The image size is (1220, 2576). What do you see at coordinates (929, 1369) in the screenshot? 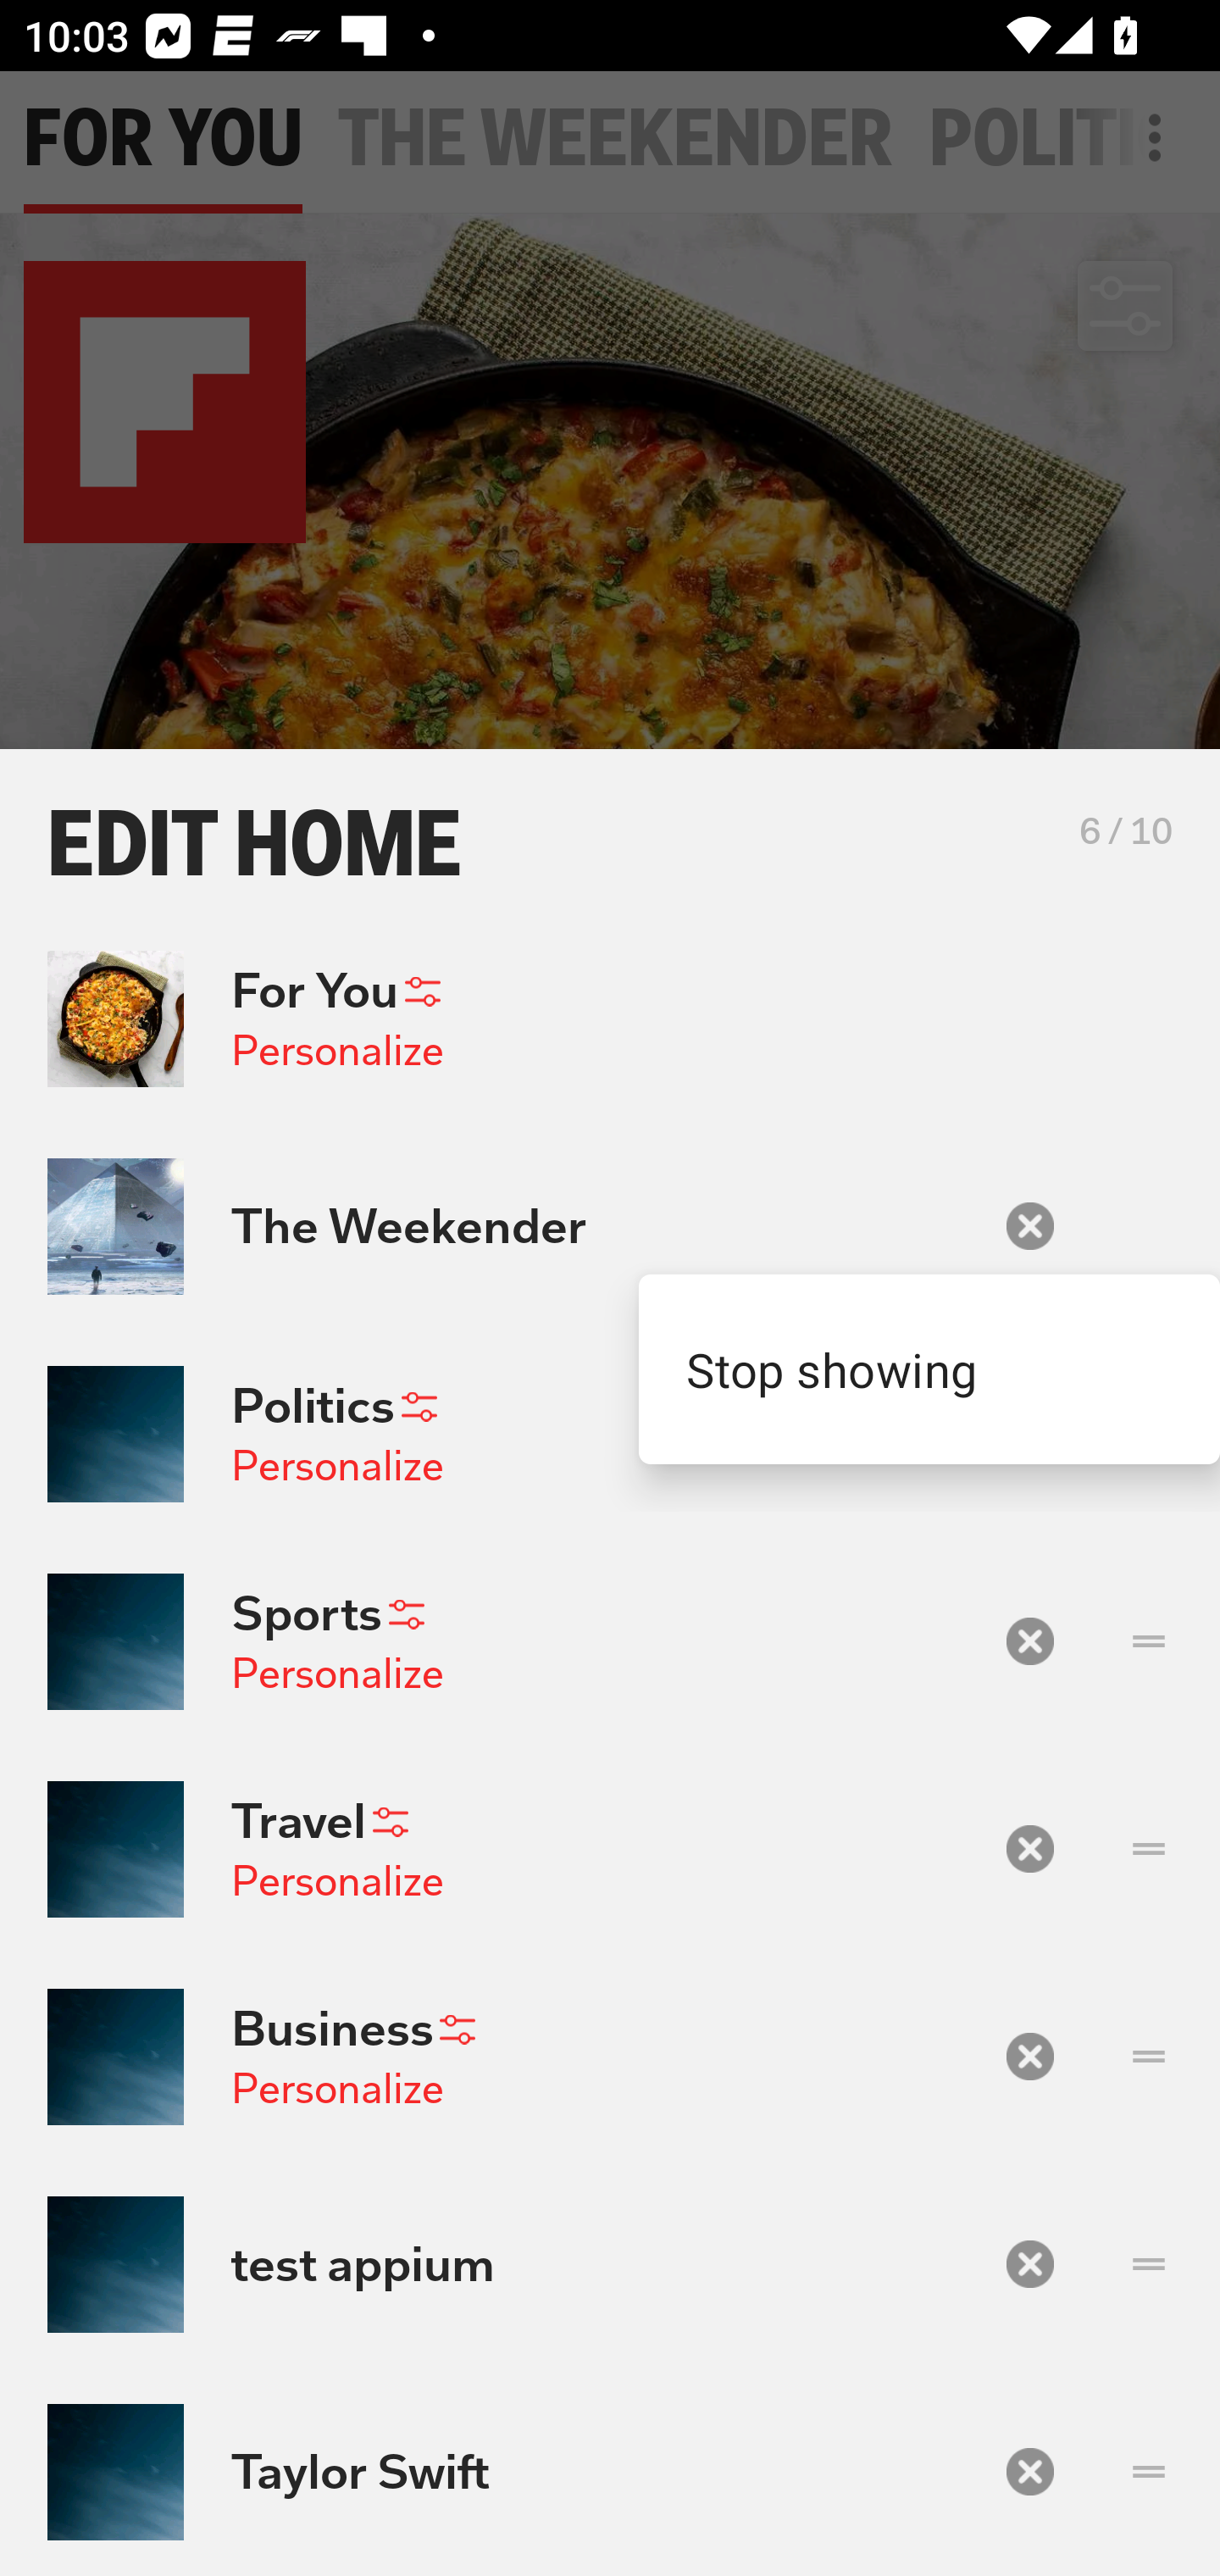
I see `Stop showing` at bounding box center [929, 1369].